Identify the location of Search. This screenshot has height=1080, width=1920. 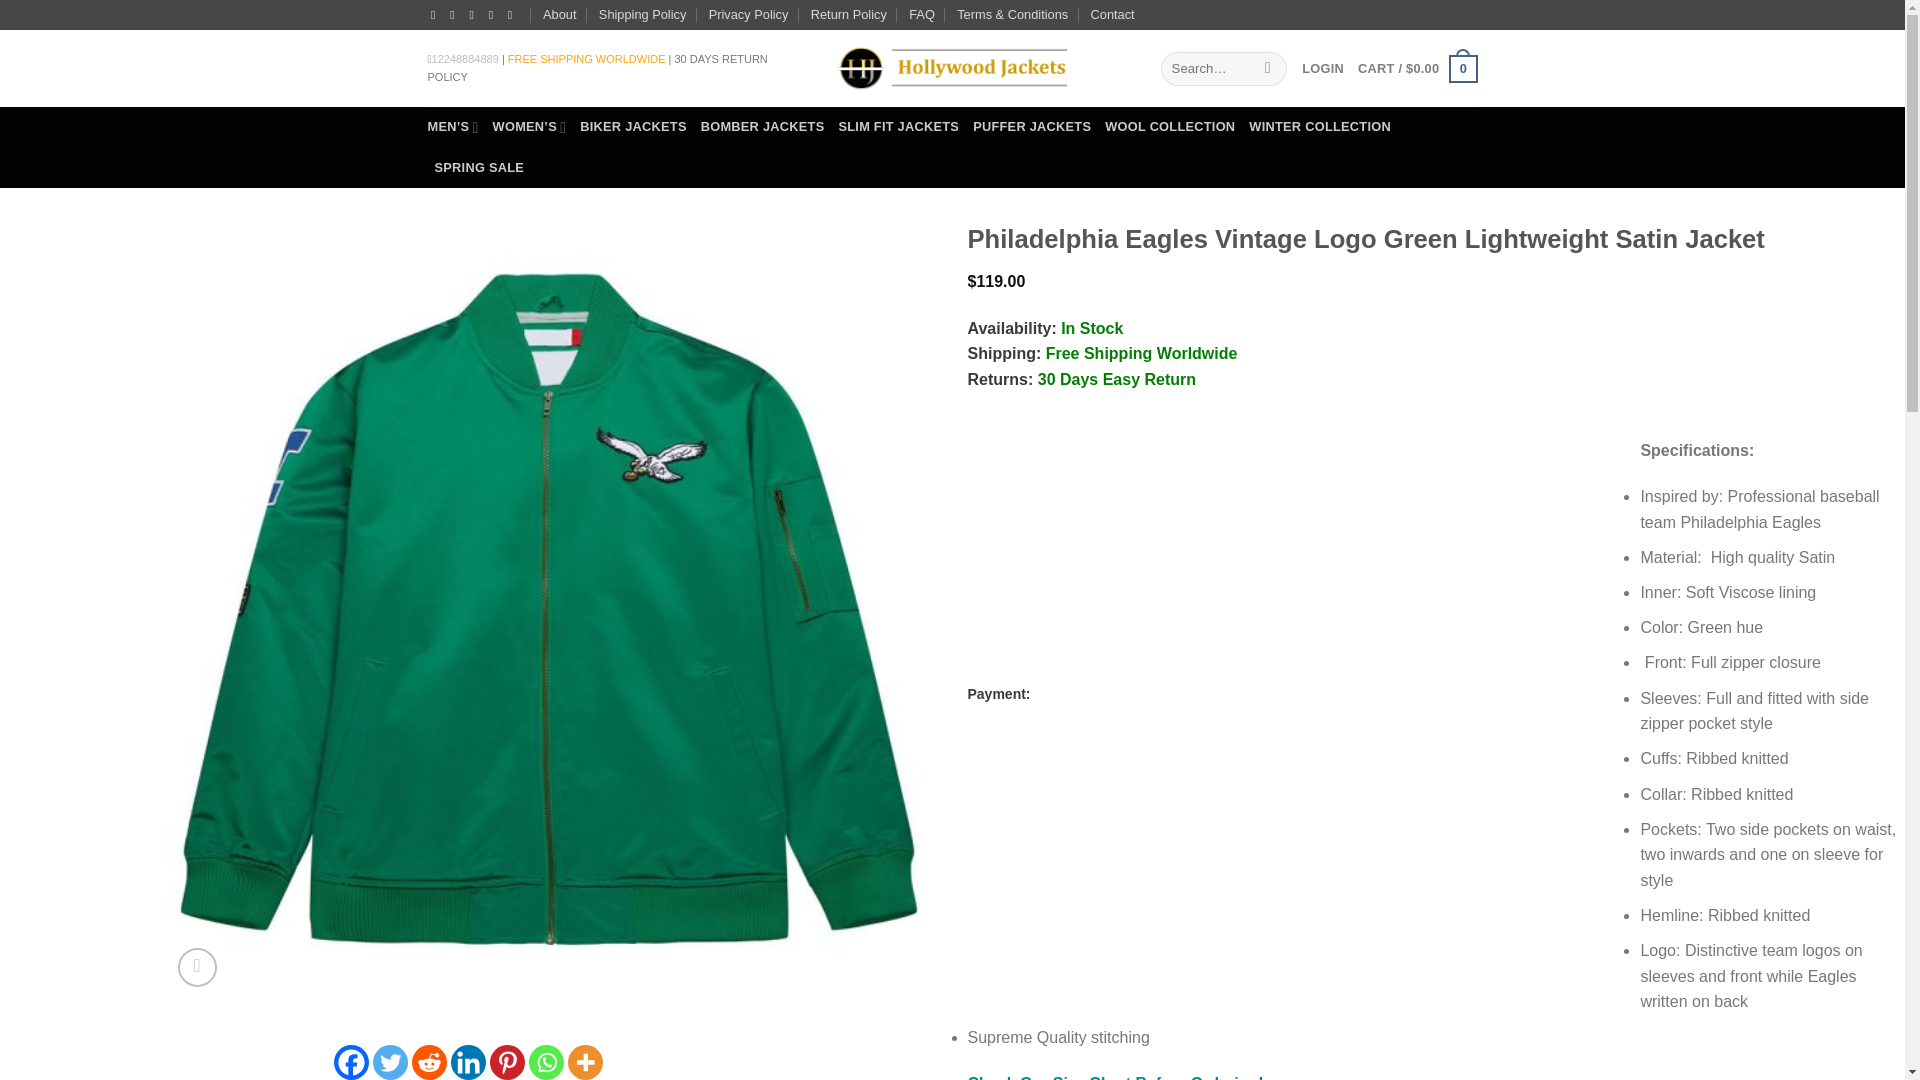
(1268, 68).